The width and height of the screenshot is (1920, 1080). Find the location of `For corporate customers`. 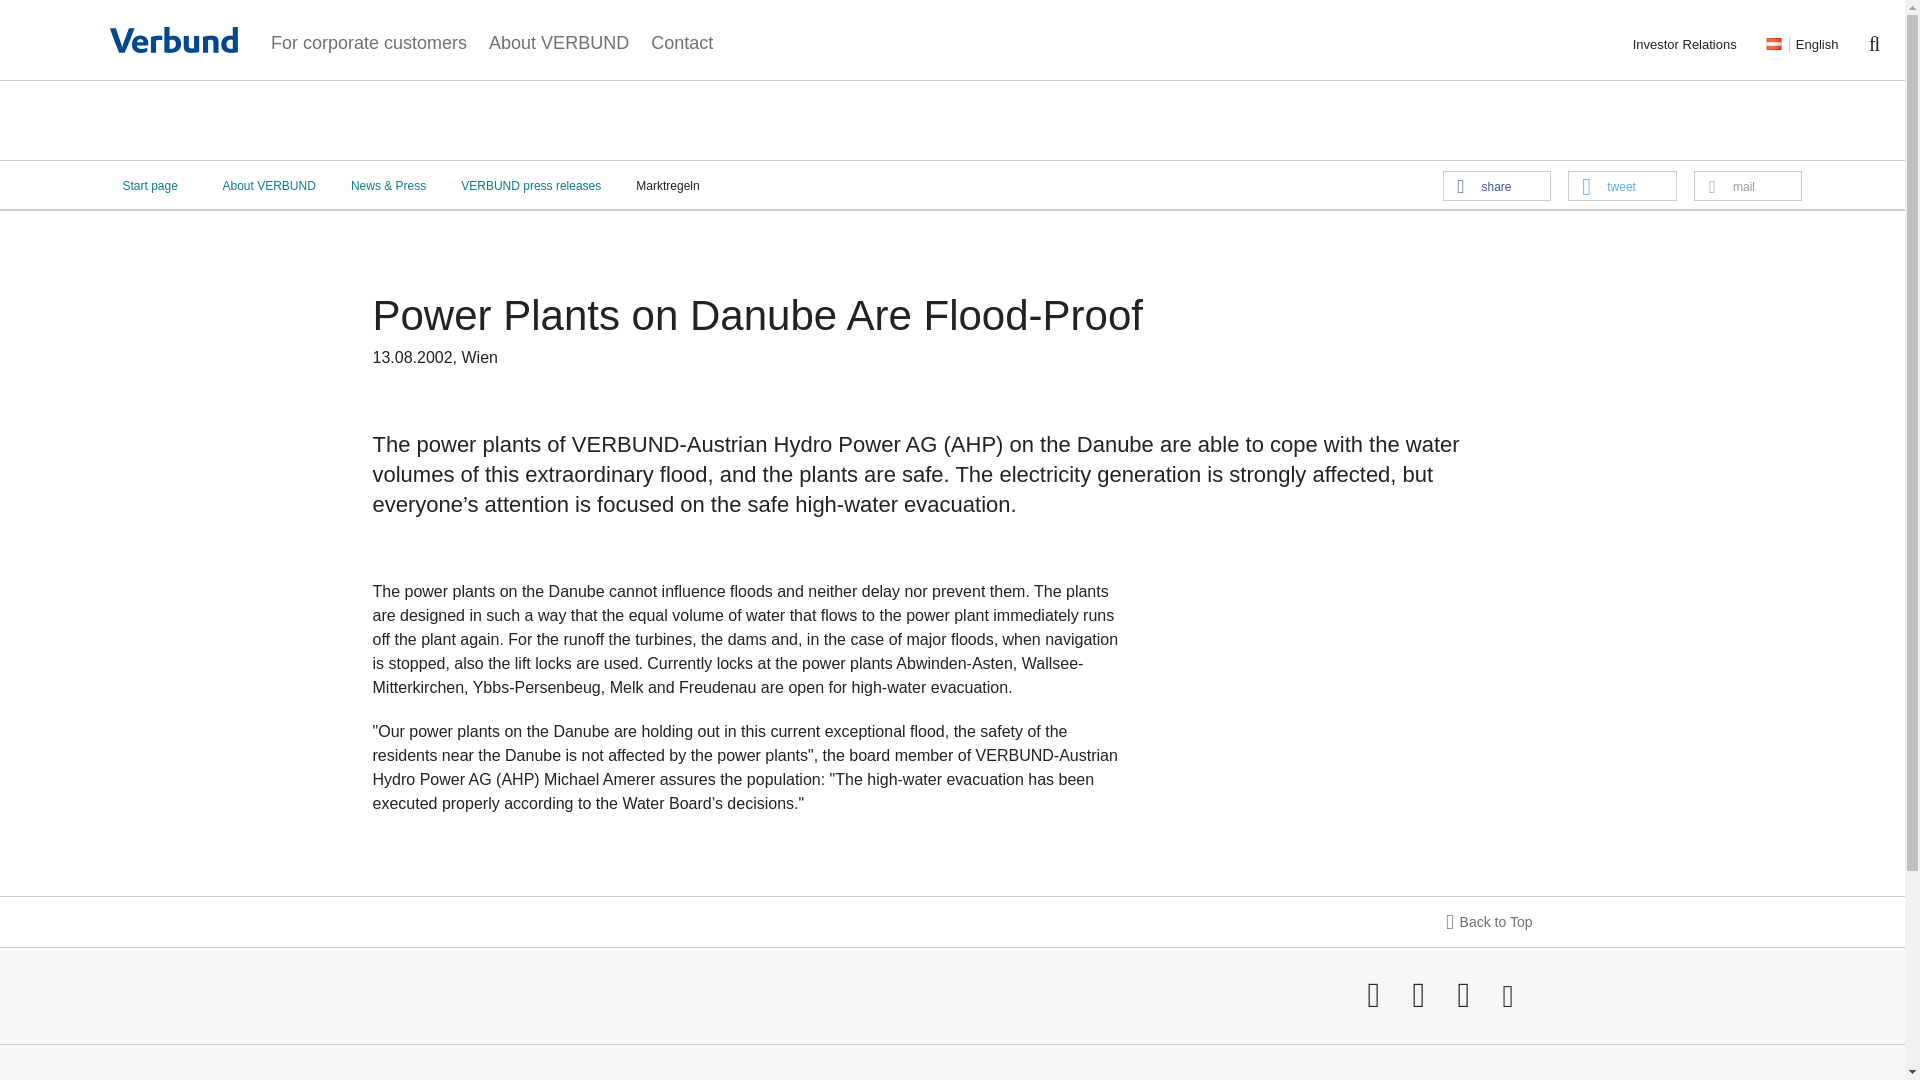

For corporate customers is located at coordinates (368, 40).